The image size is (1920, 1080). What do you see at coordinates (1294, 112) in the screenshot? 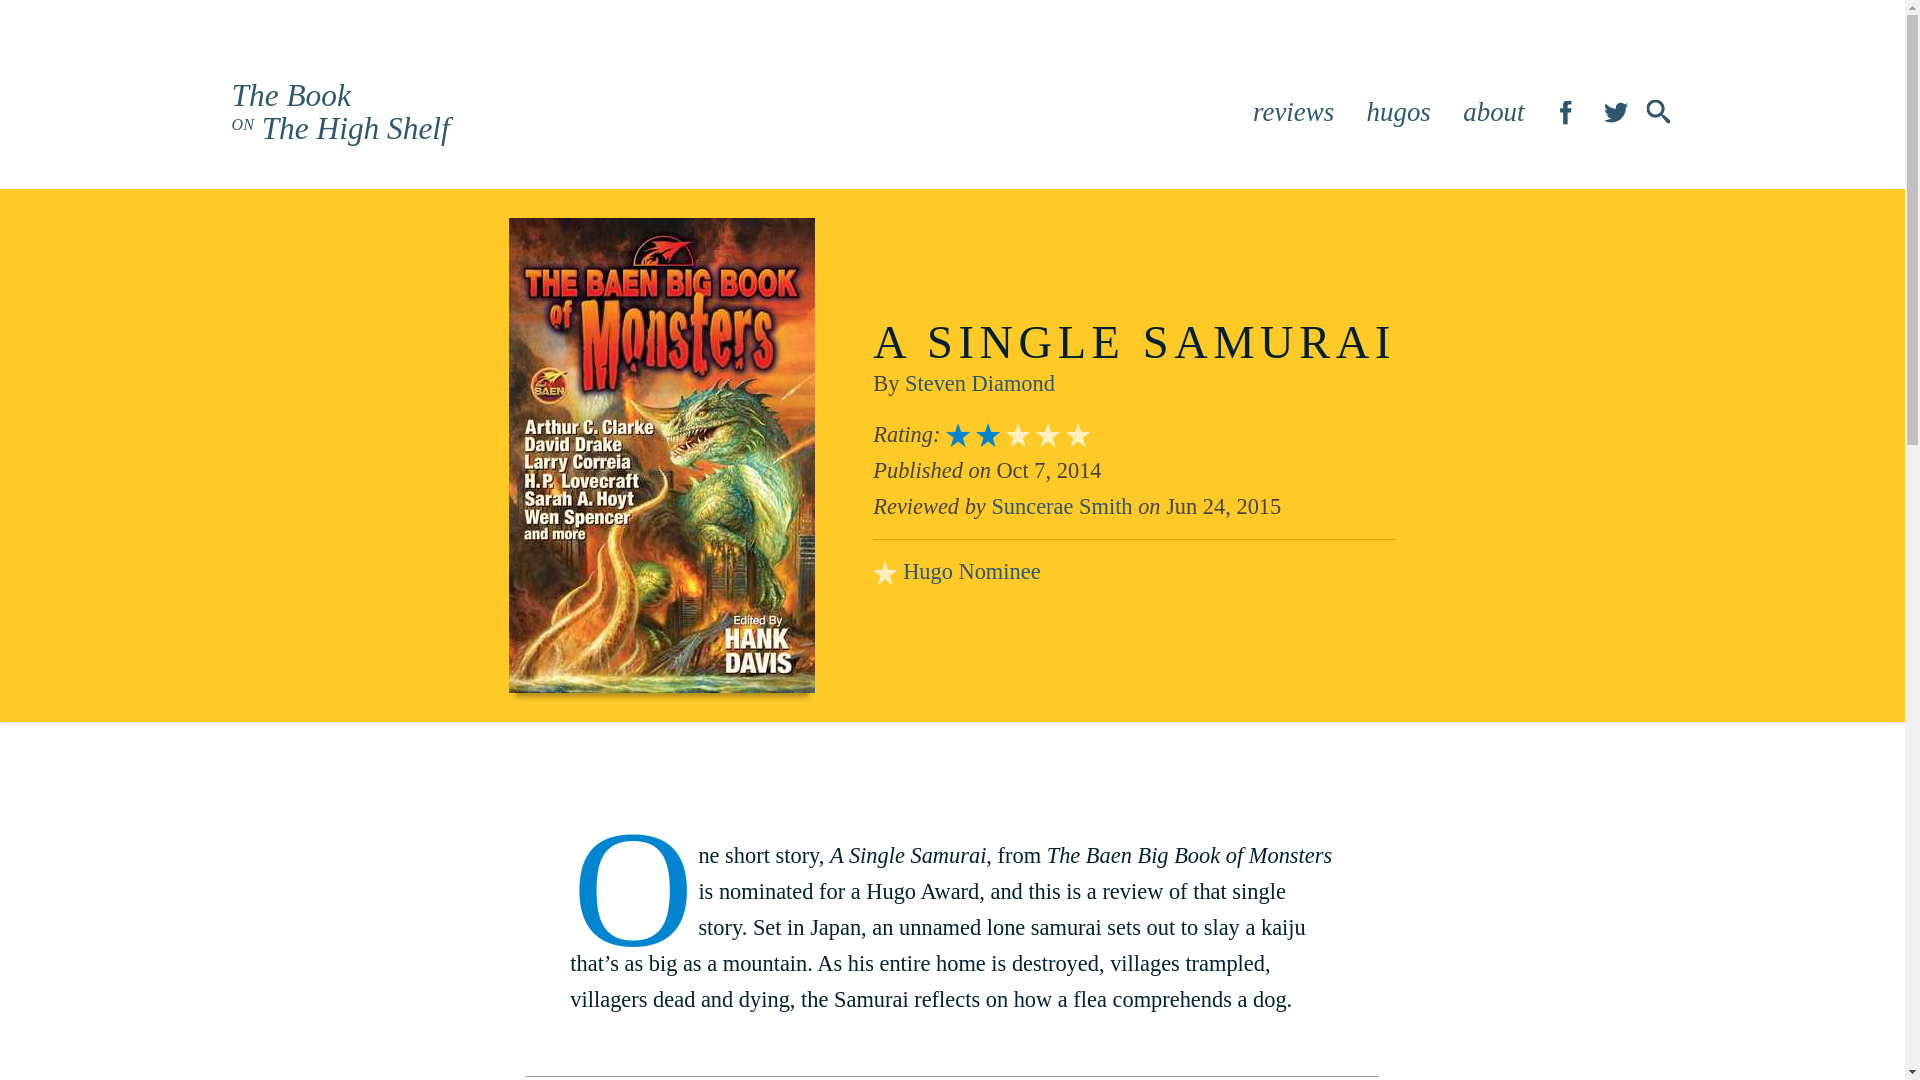
I see `The Book on the High Shelf on Twitter` at bounding box center [1294, 112].